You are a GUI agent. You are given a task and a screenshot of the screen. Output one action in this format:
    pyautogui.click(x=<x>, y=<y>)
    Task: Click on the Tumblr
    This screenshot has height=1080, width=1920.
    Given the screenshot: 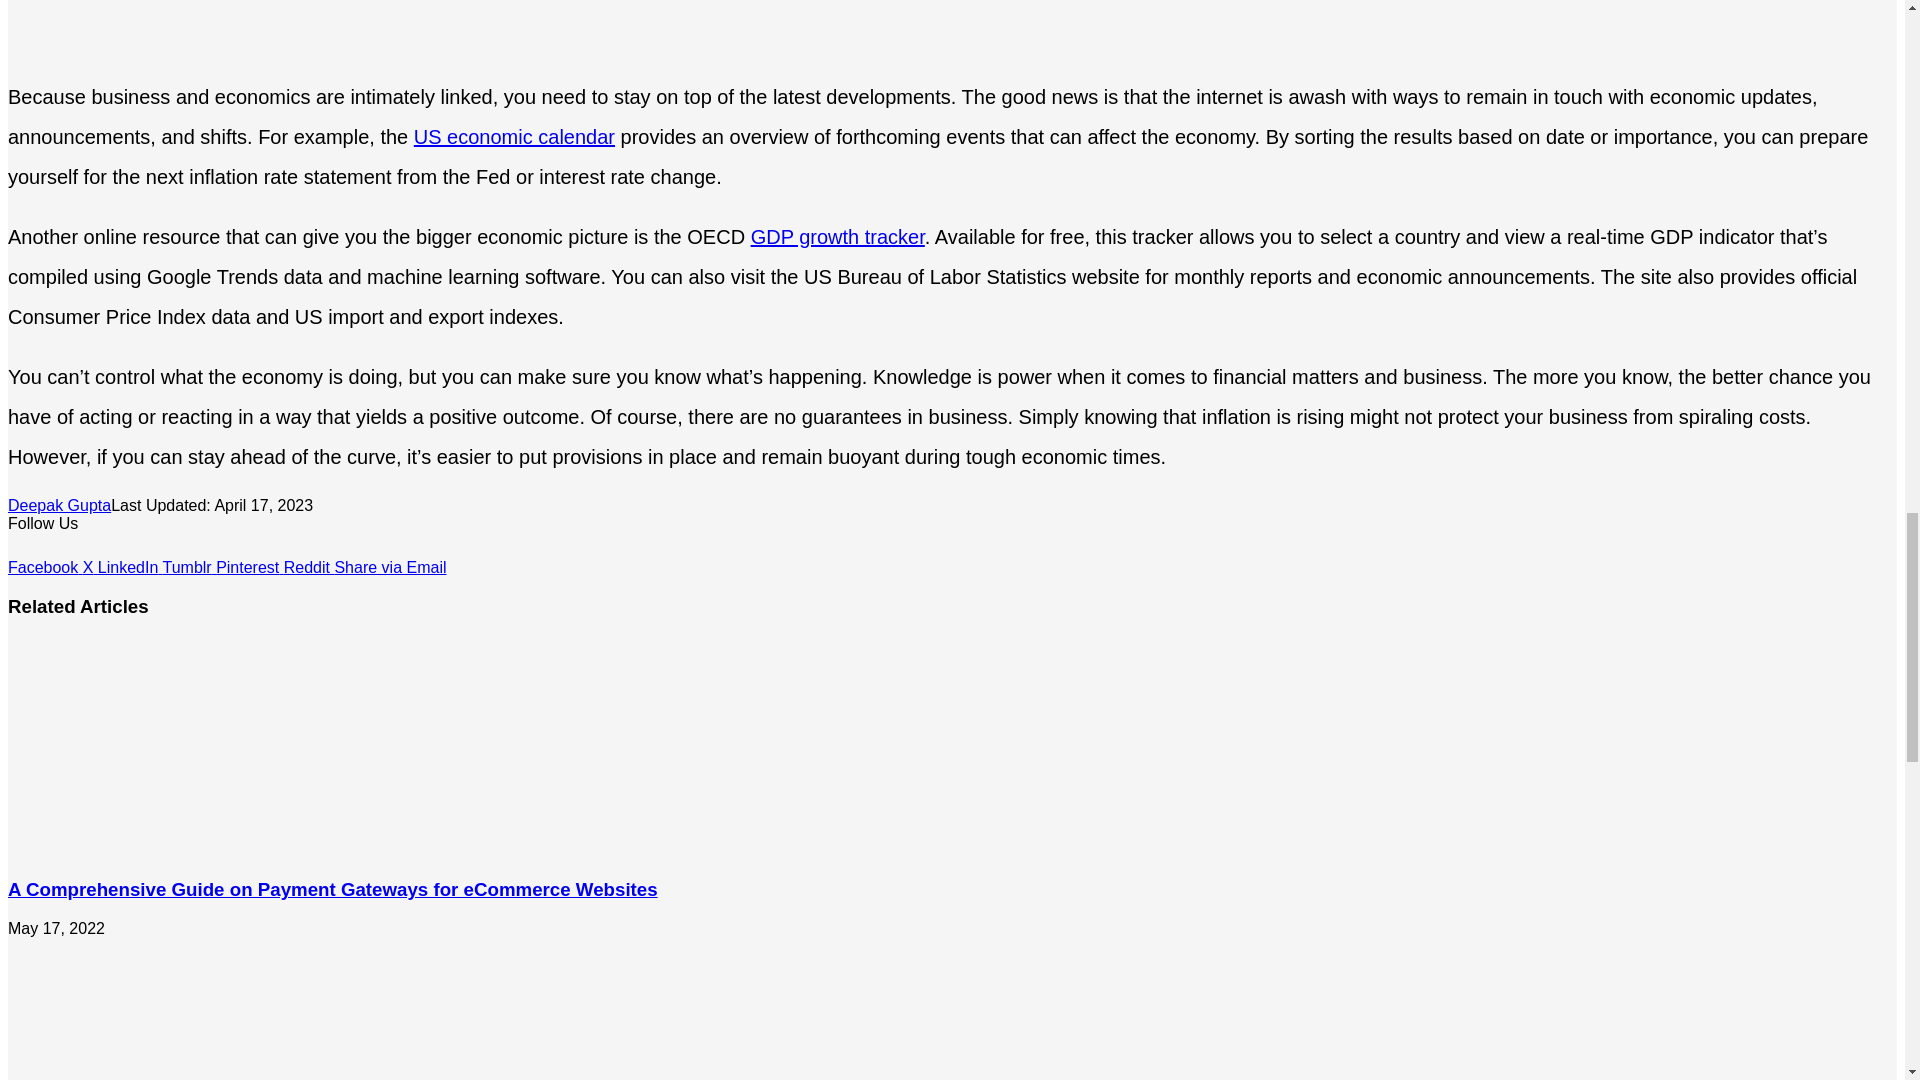 What is the action you would take?
    pyautogui.click(x=188, y=567)
    